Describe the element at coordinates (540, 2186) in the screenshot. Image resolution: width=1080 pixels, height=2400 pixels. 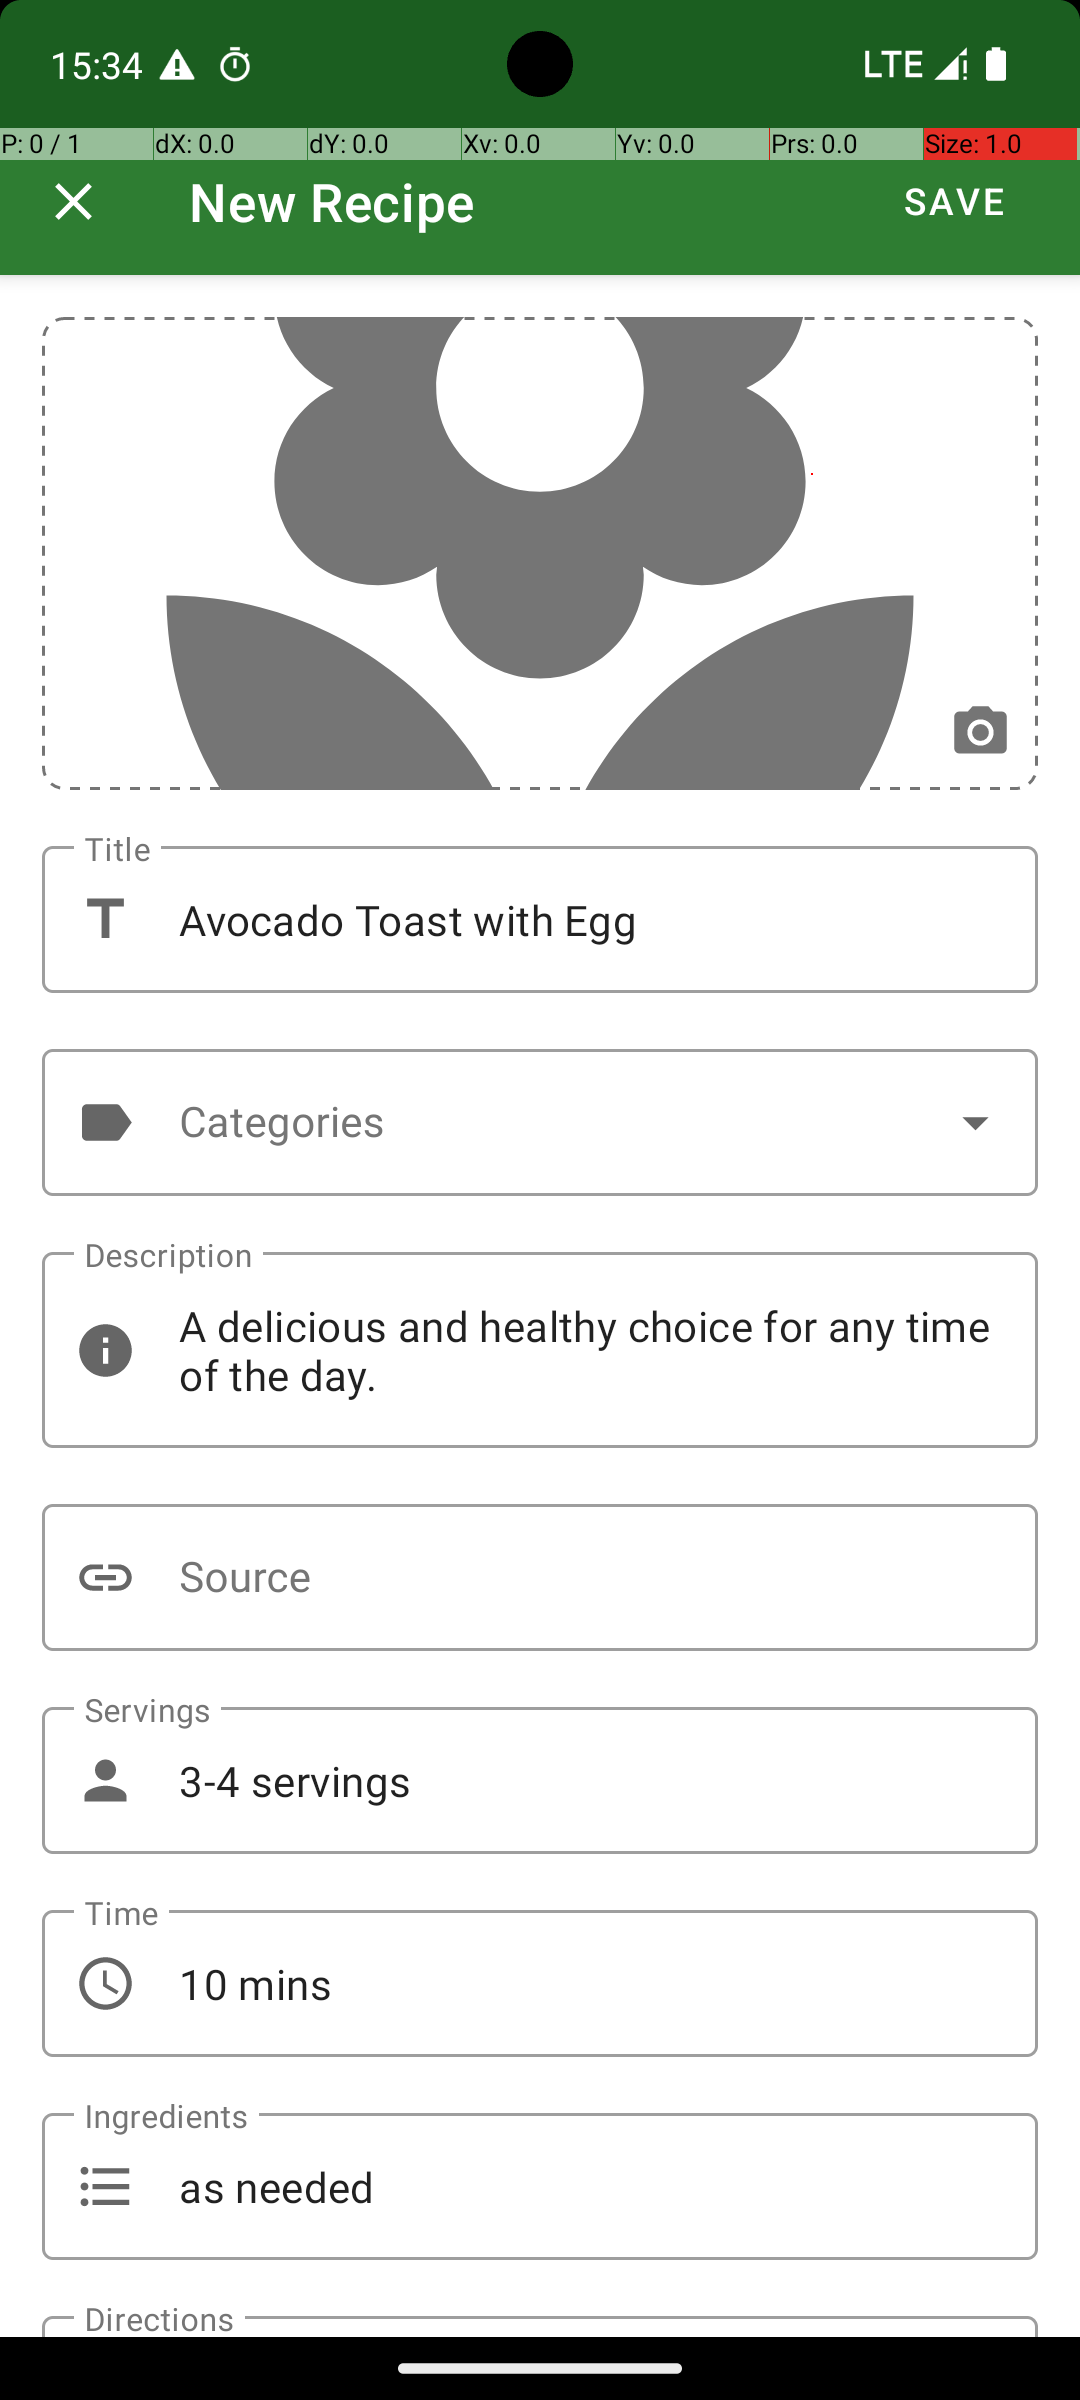
I see `as needed` at that location.